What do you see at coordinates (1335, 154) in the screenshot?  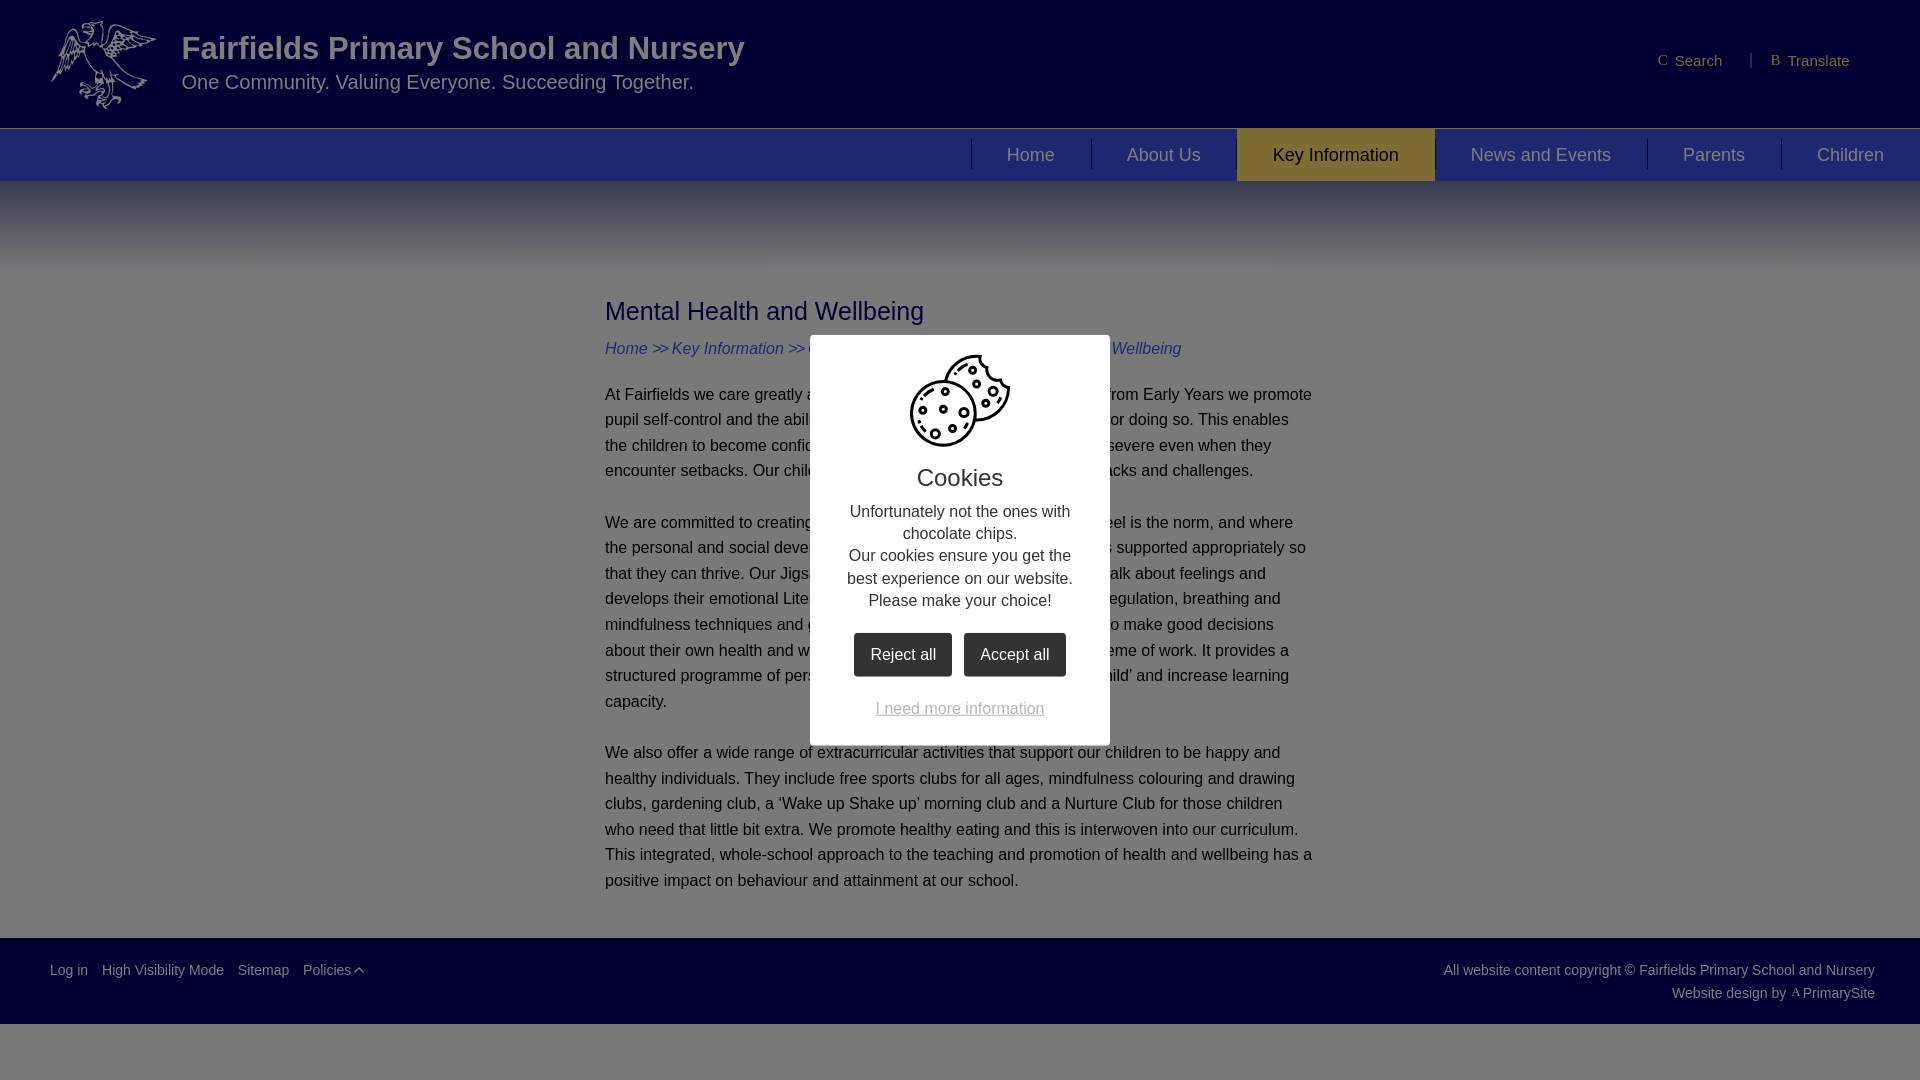 I see `Key Information` at bounding box center [1335, 154].